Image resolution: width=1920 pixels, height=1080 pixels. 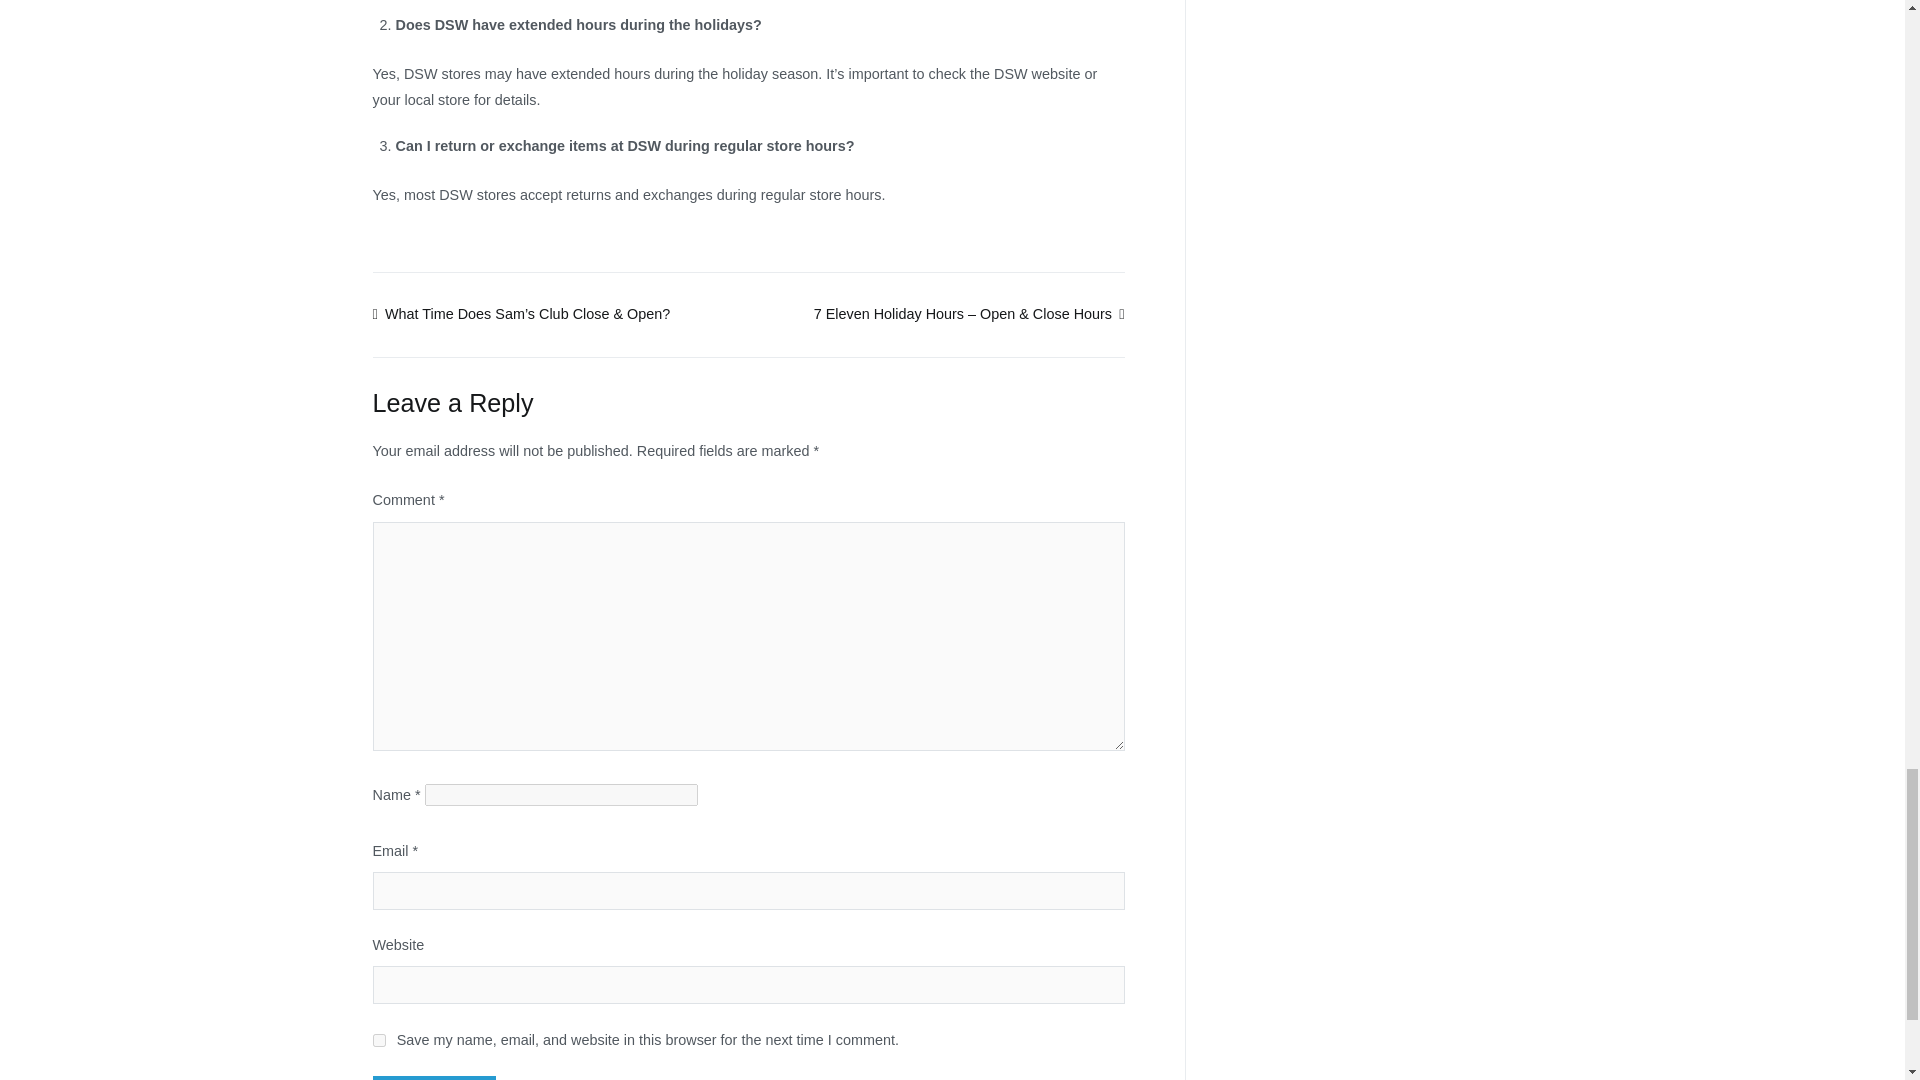 What do you see at coordinates (378, 1040) in the screenshot?
I see `yes` at bounding box center [378, 1040].